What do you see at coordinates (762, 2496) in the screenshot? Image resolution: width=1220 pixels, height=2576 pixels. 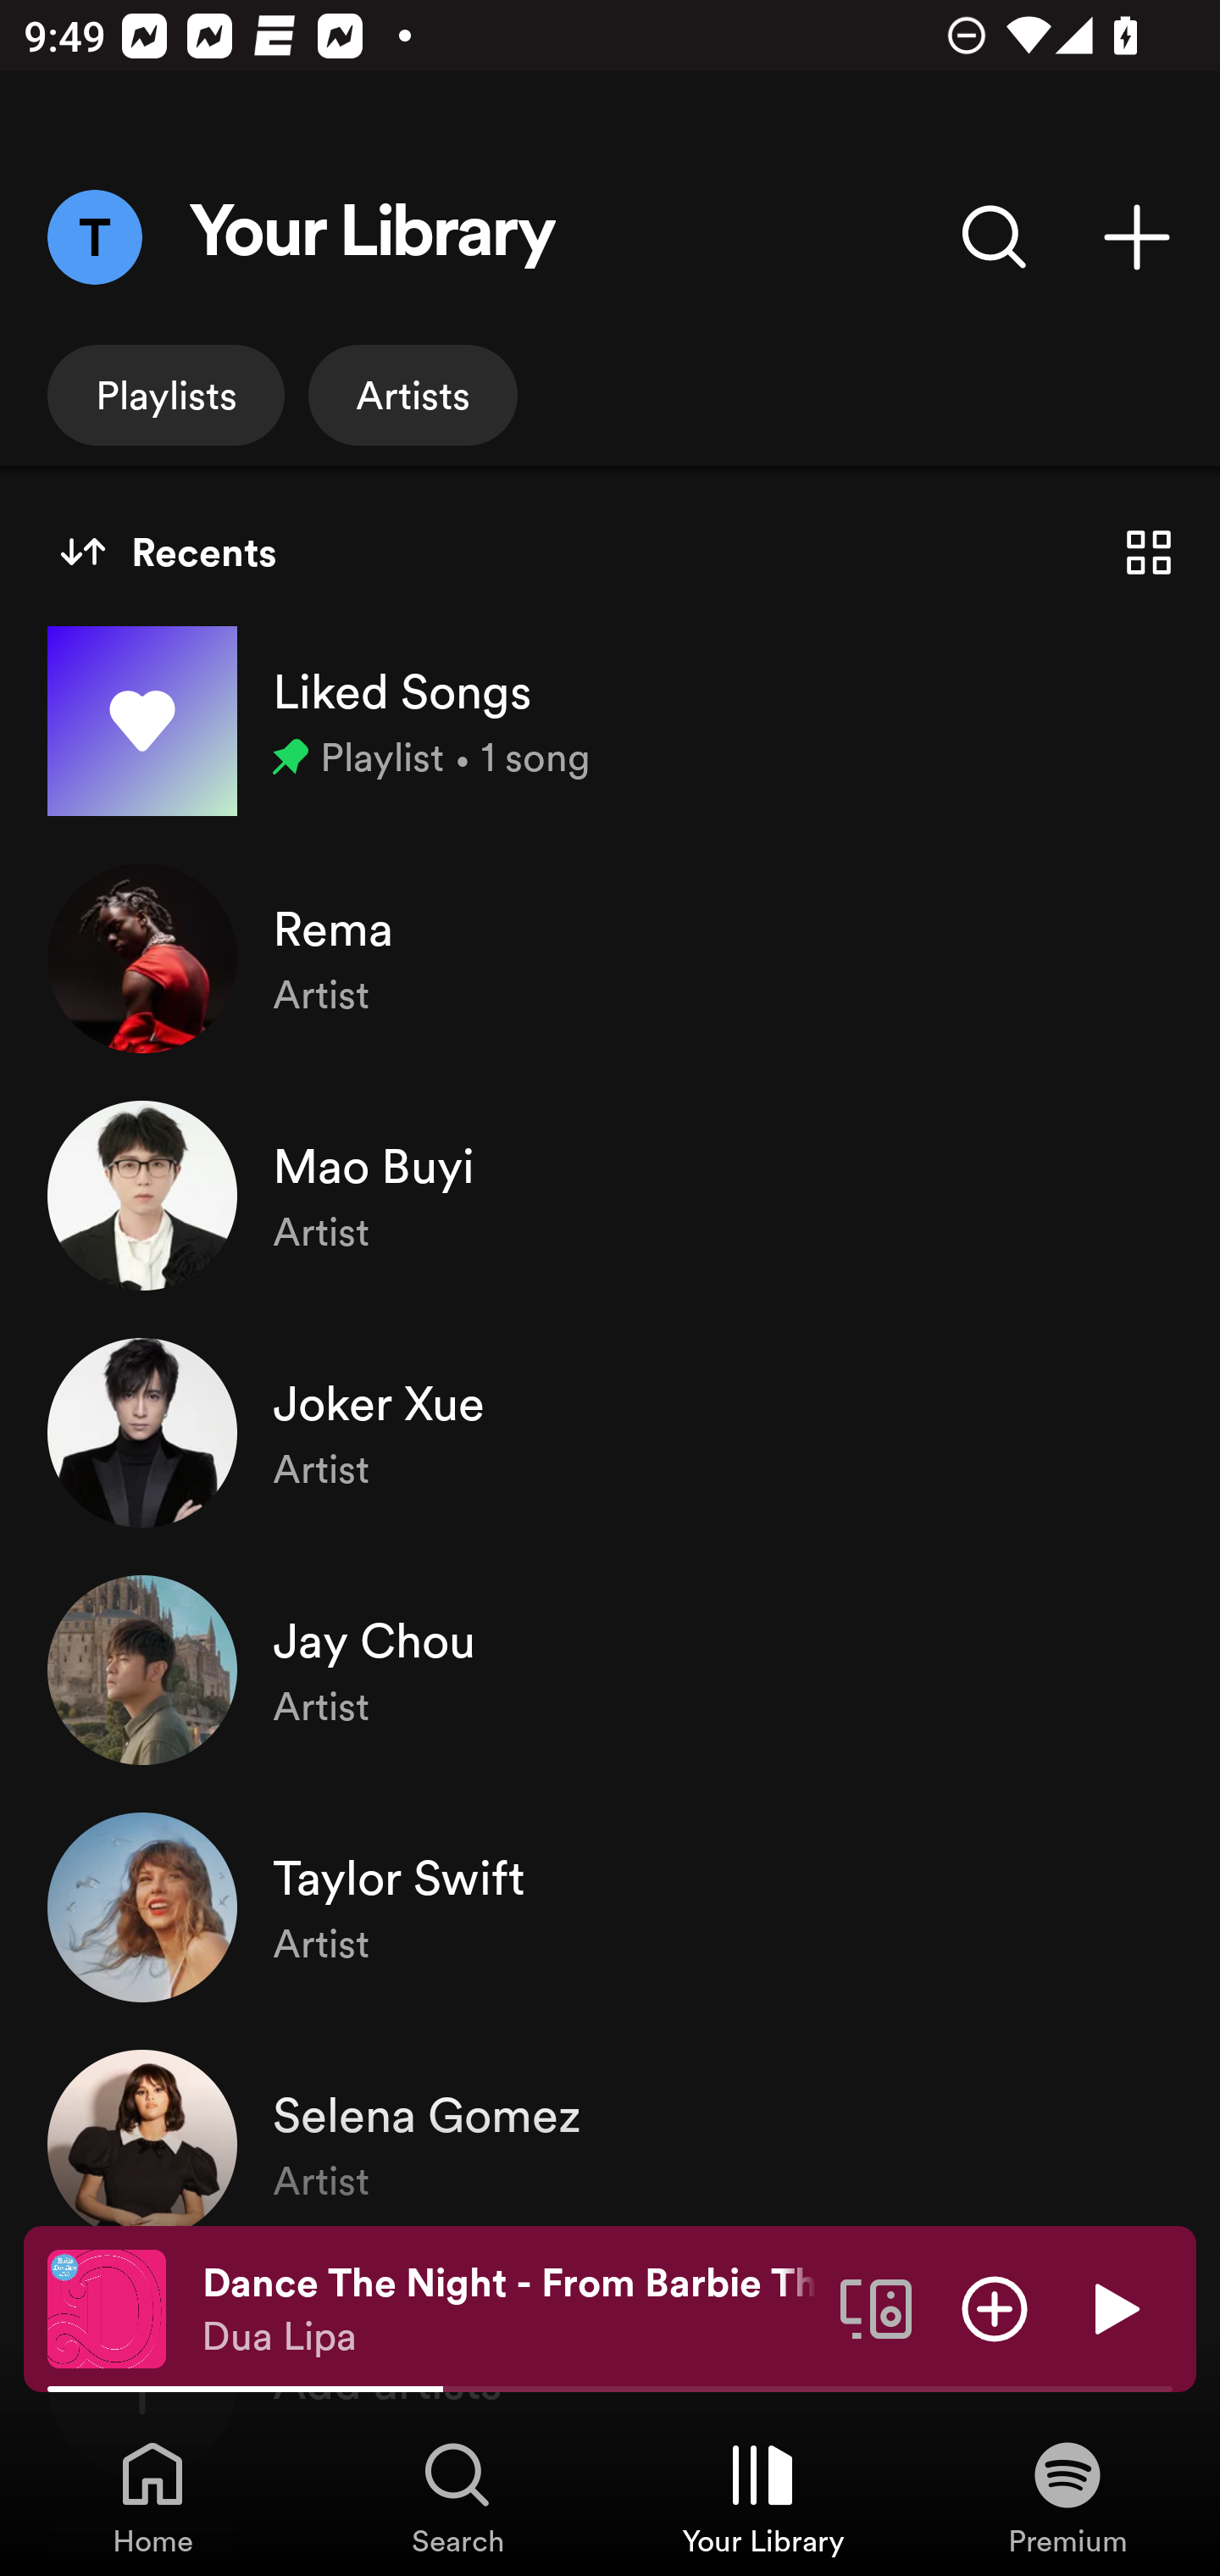 I see `Your Library, Tab 3 of 4 Your Library Your Library` at bounding box center [762, 2496].